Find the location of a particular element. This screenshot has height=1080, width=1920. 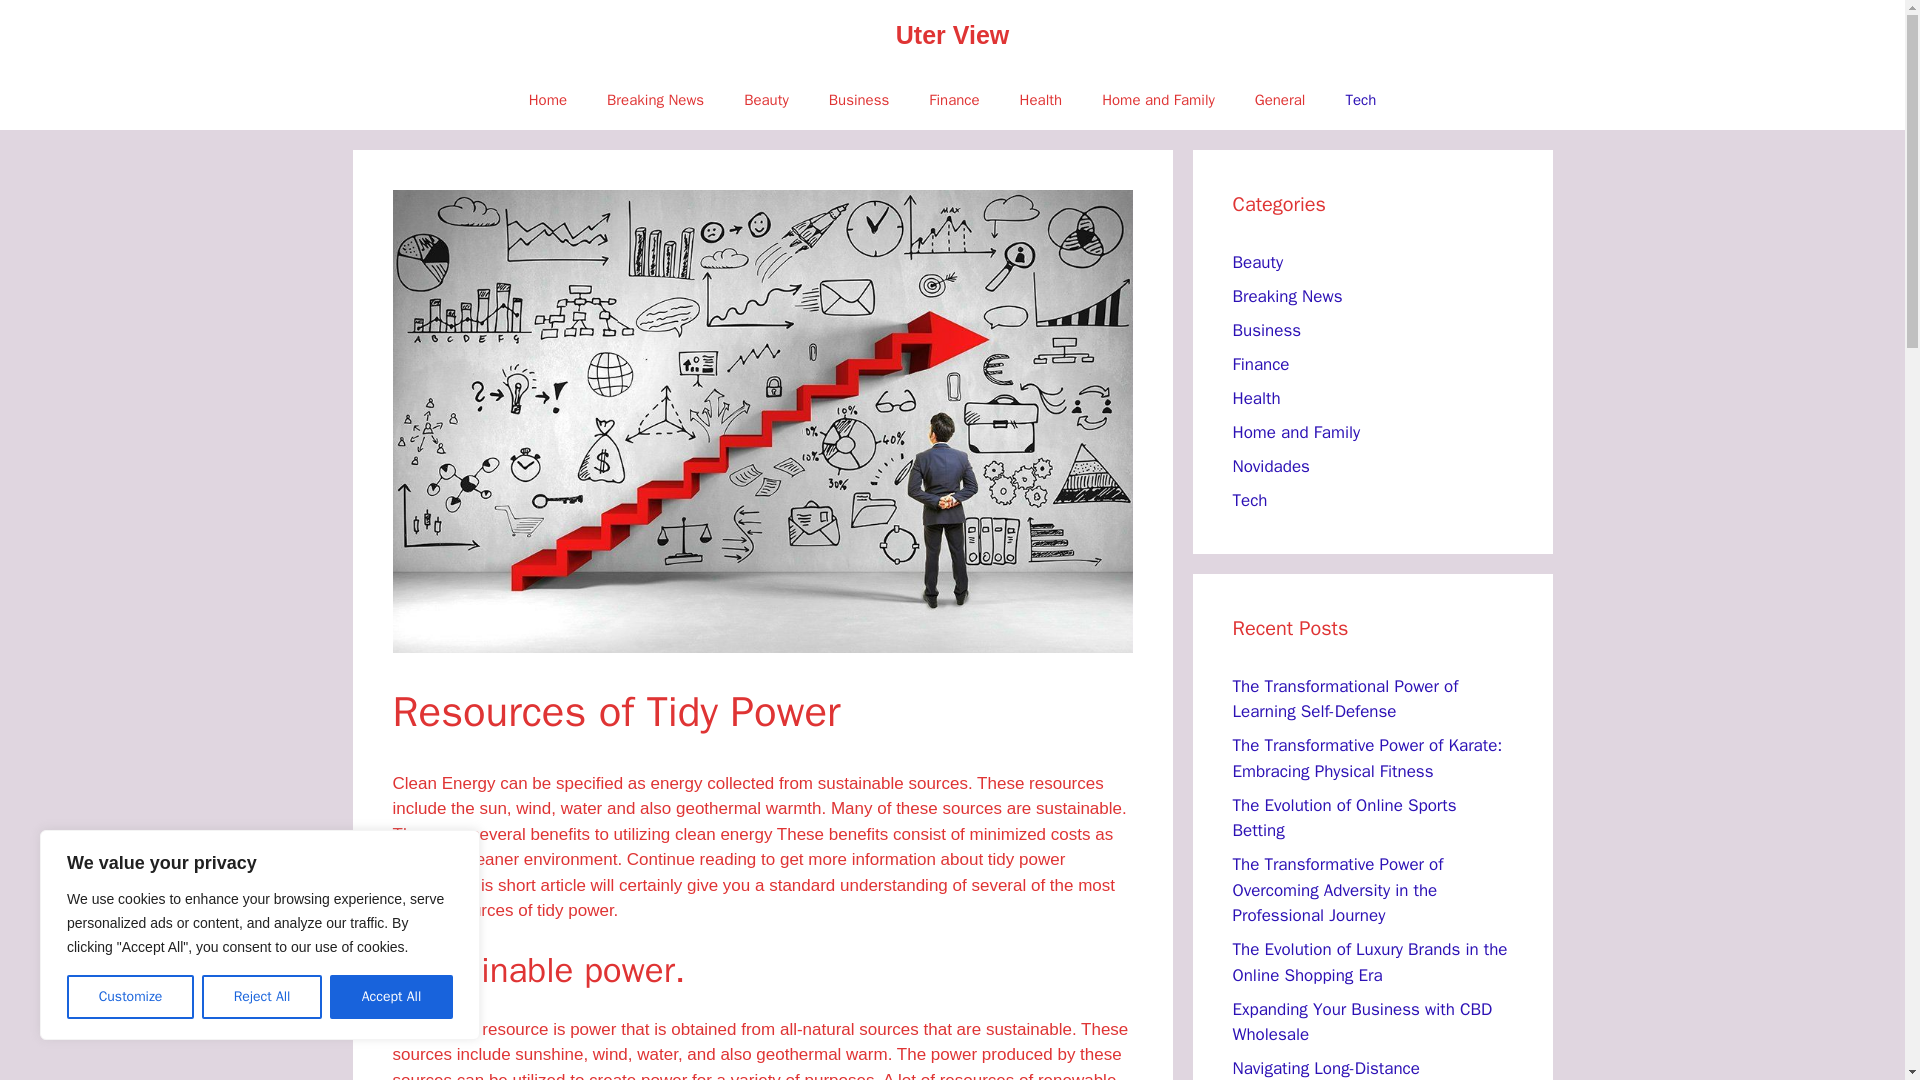

Home and Family is located at coordinates (1296, 432).